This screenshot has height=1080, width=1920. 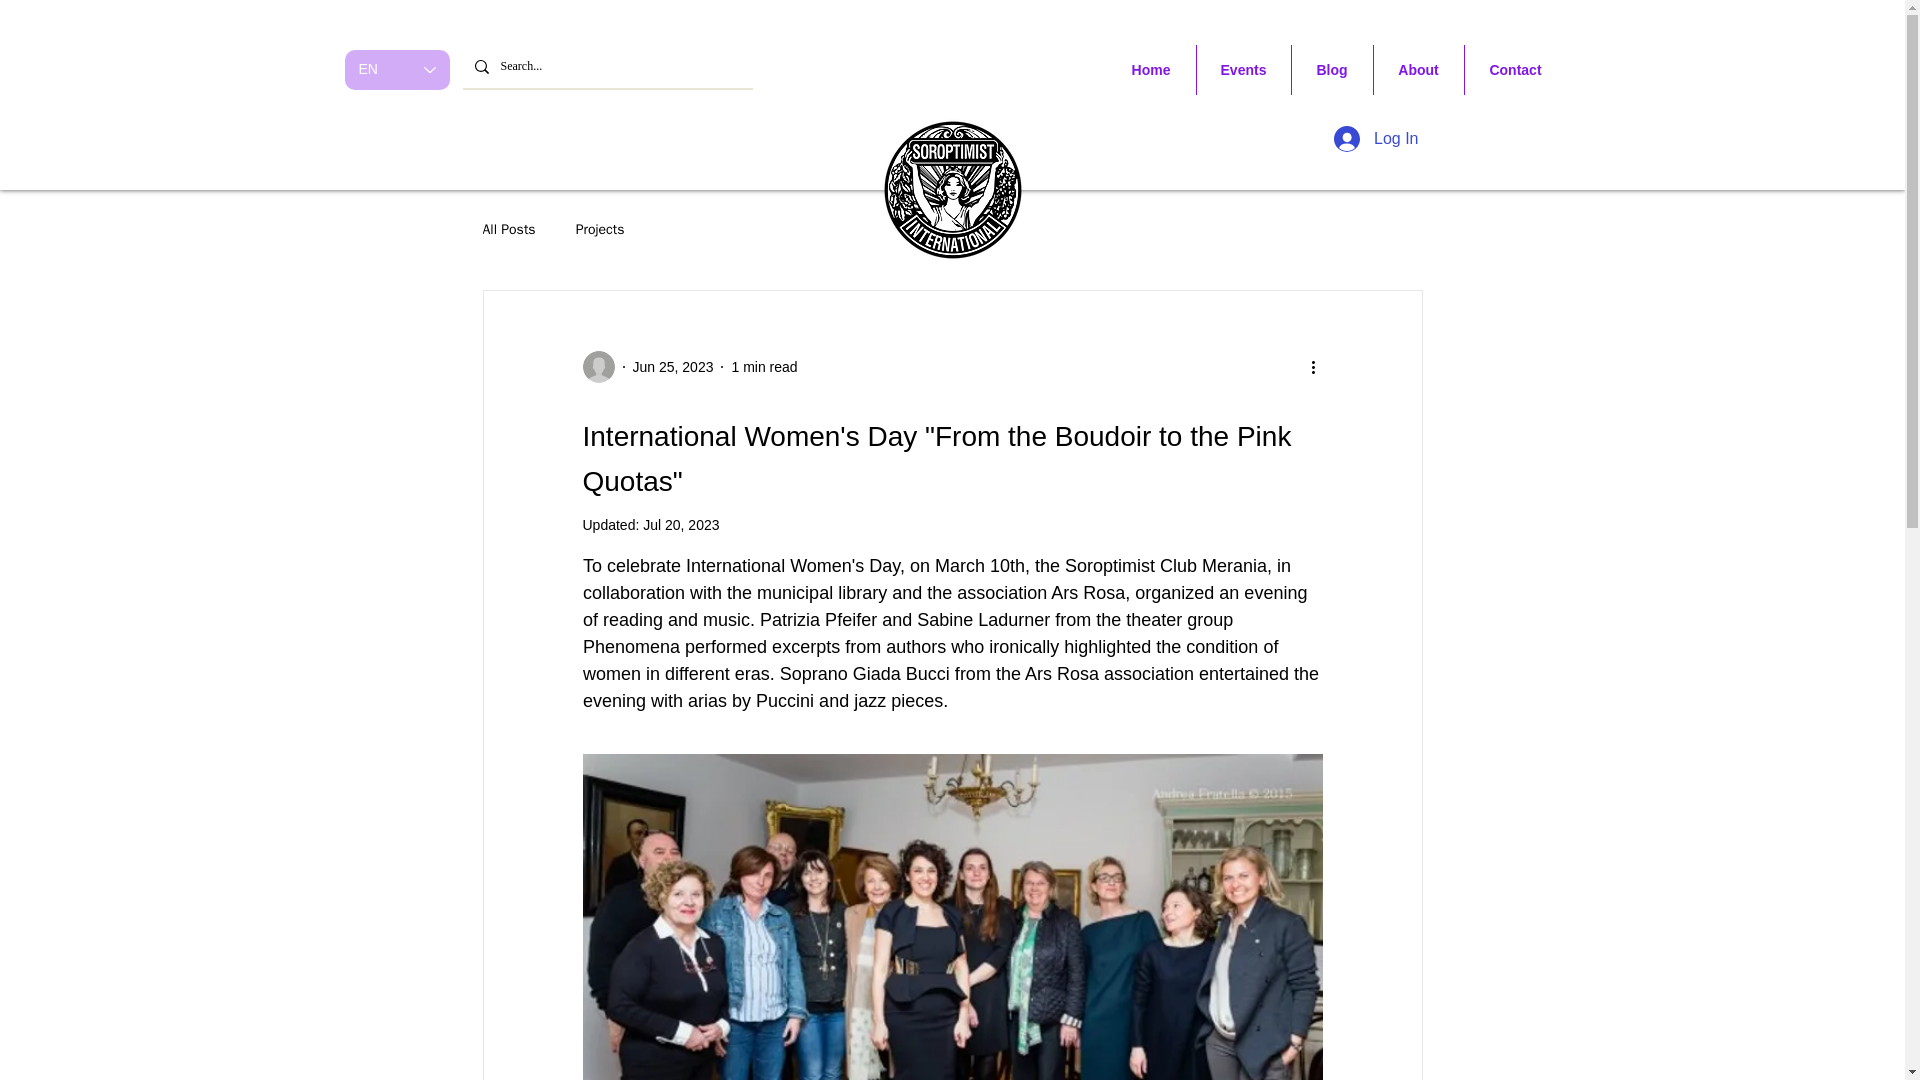 What do you see at coordinates (764, 365) in the screenshot?
I see `1 min read` at bounding box center [764, 365].